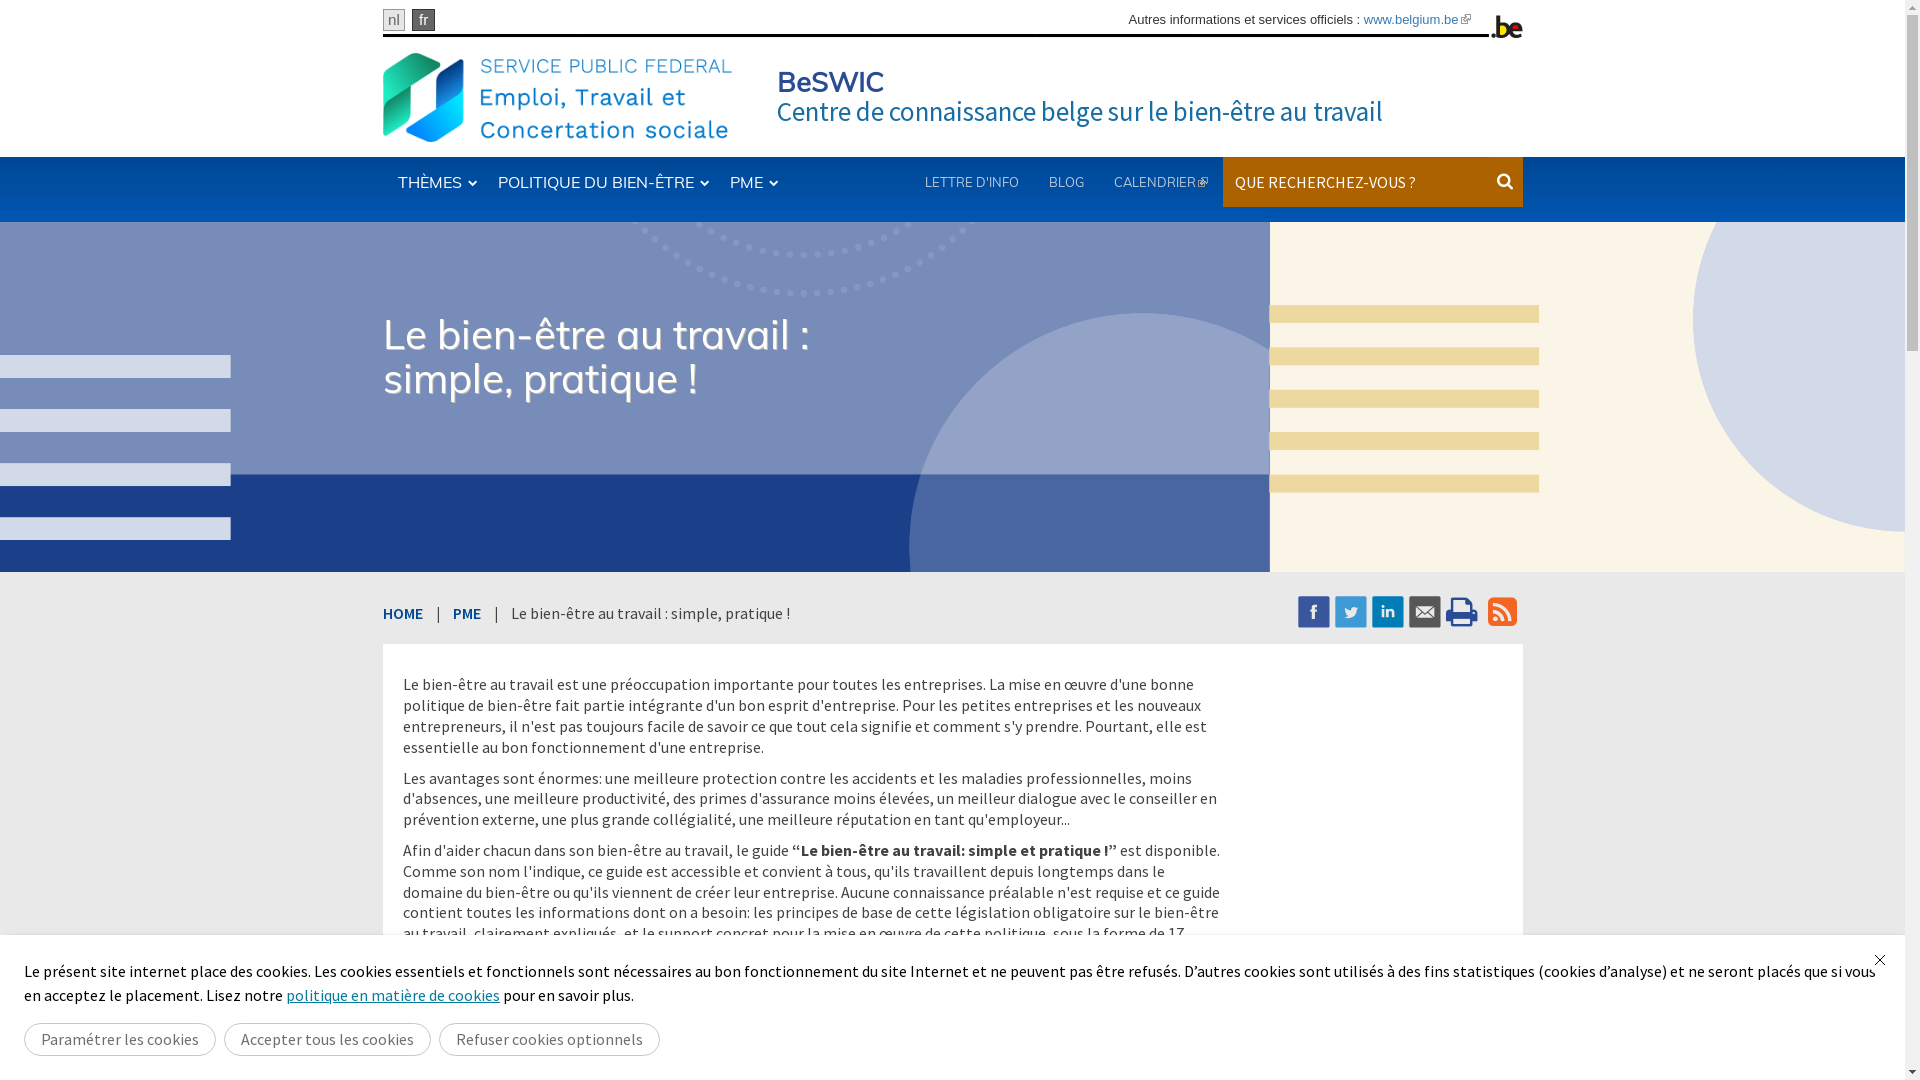  What do you see at coordinates (1350, 612) in the screenshot?
I see `twitter` at bounding box center [1350, 612].